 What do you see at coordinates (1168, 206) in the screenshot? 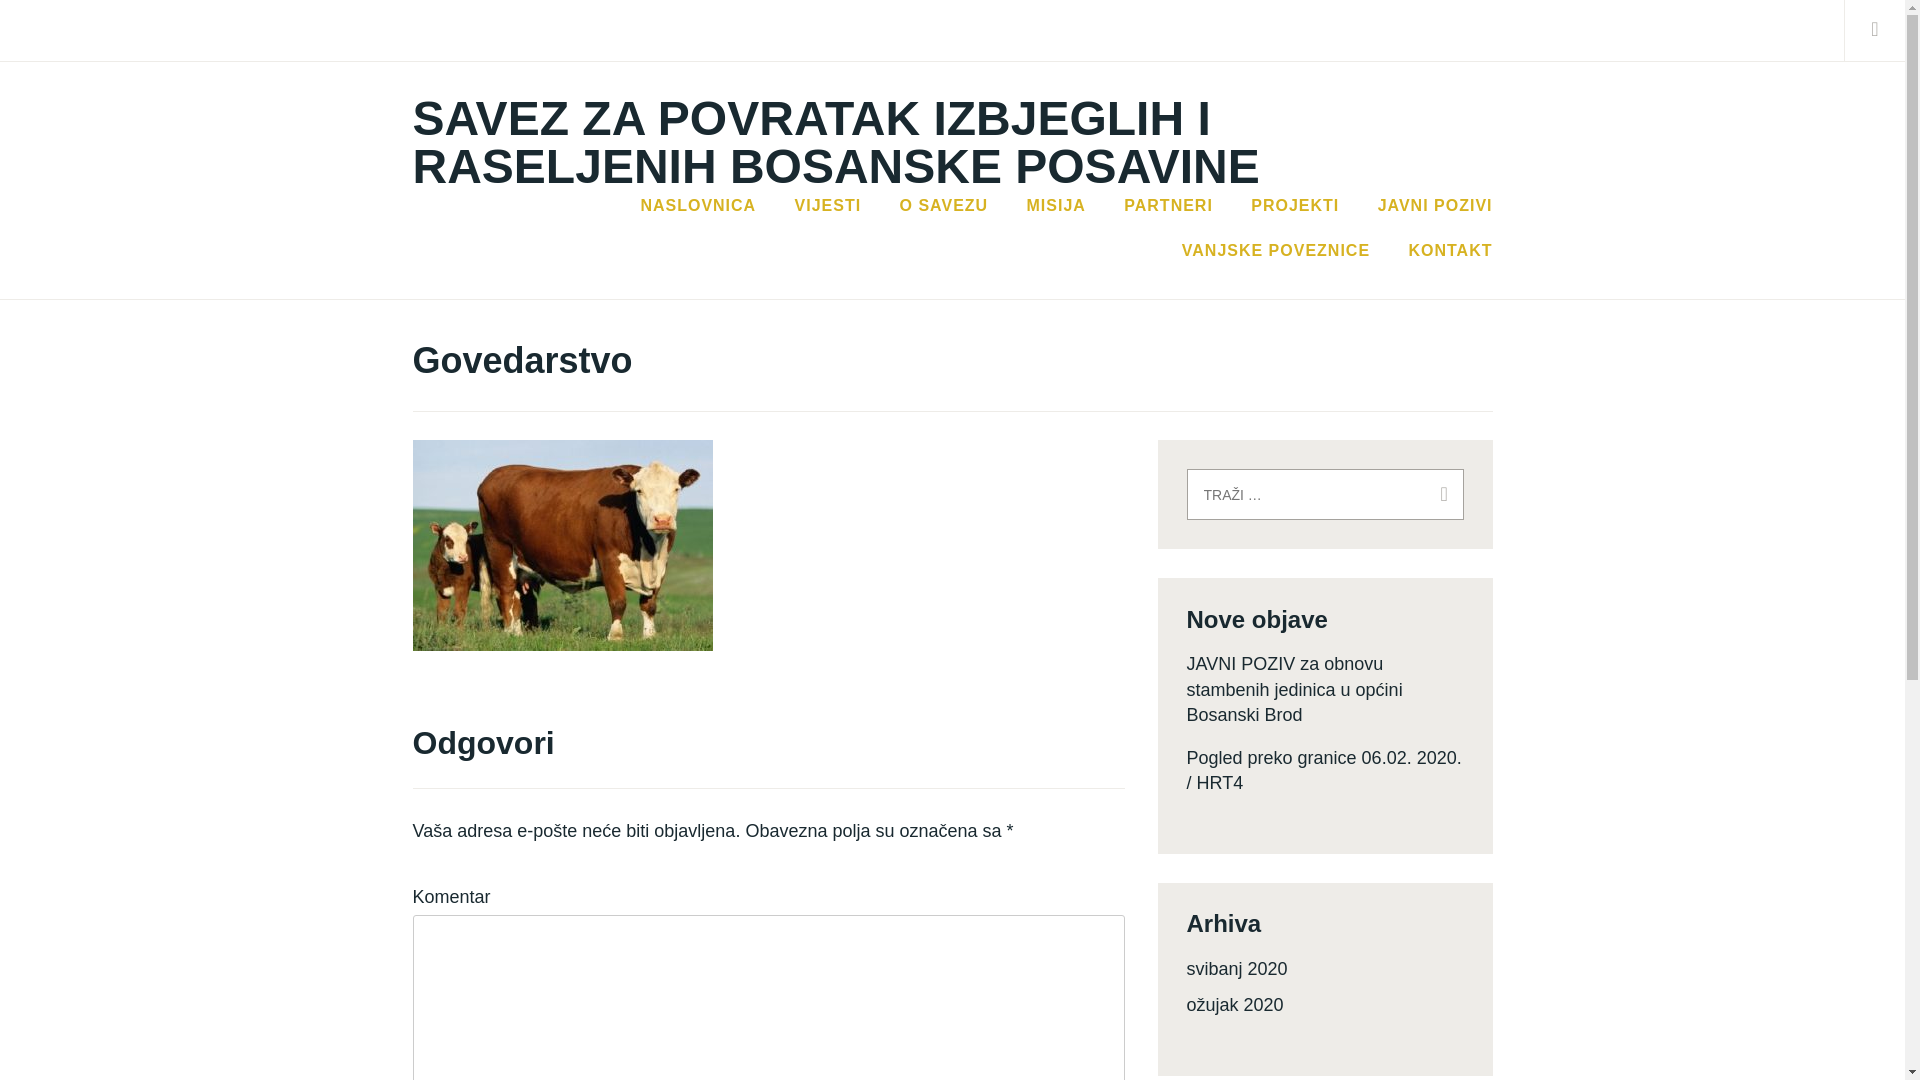
I see `PARTNERI` at bounding box center [1168, 206].